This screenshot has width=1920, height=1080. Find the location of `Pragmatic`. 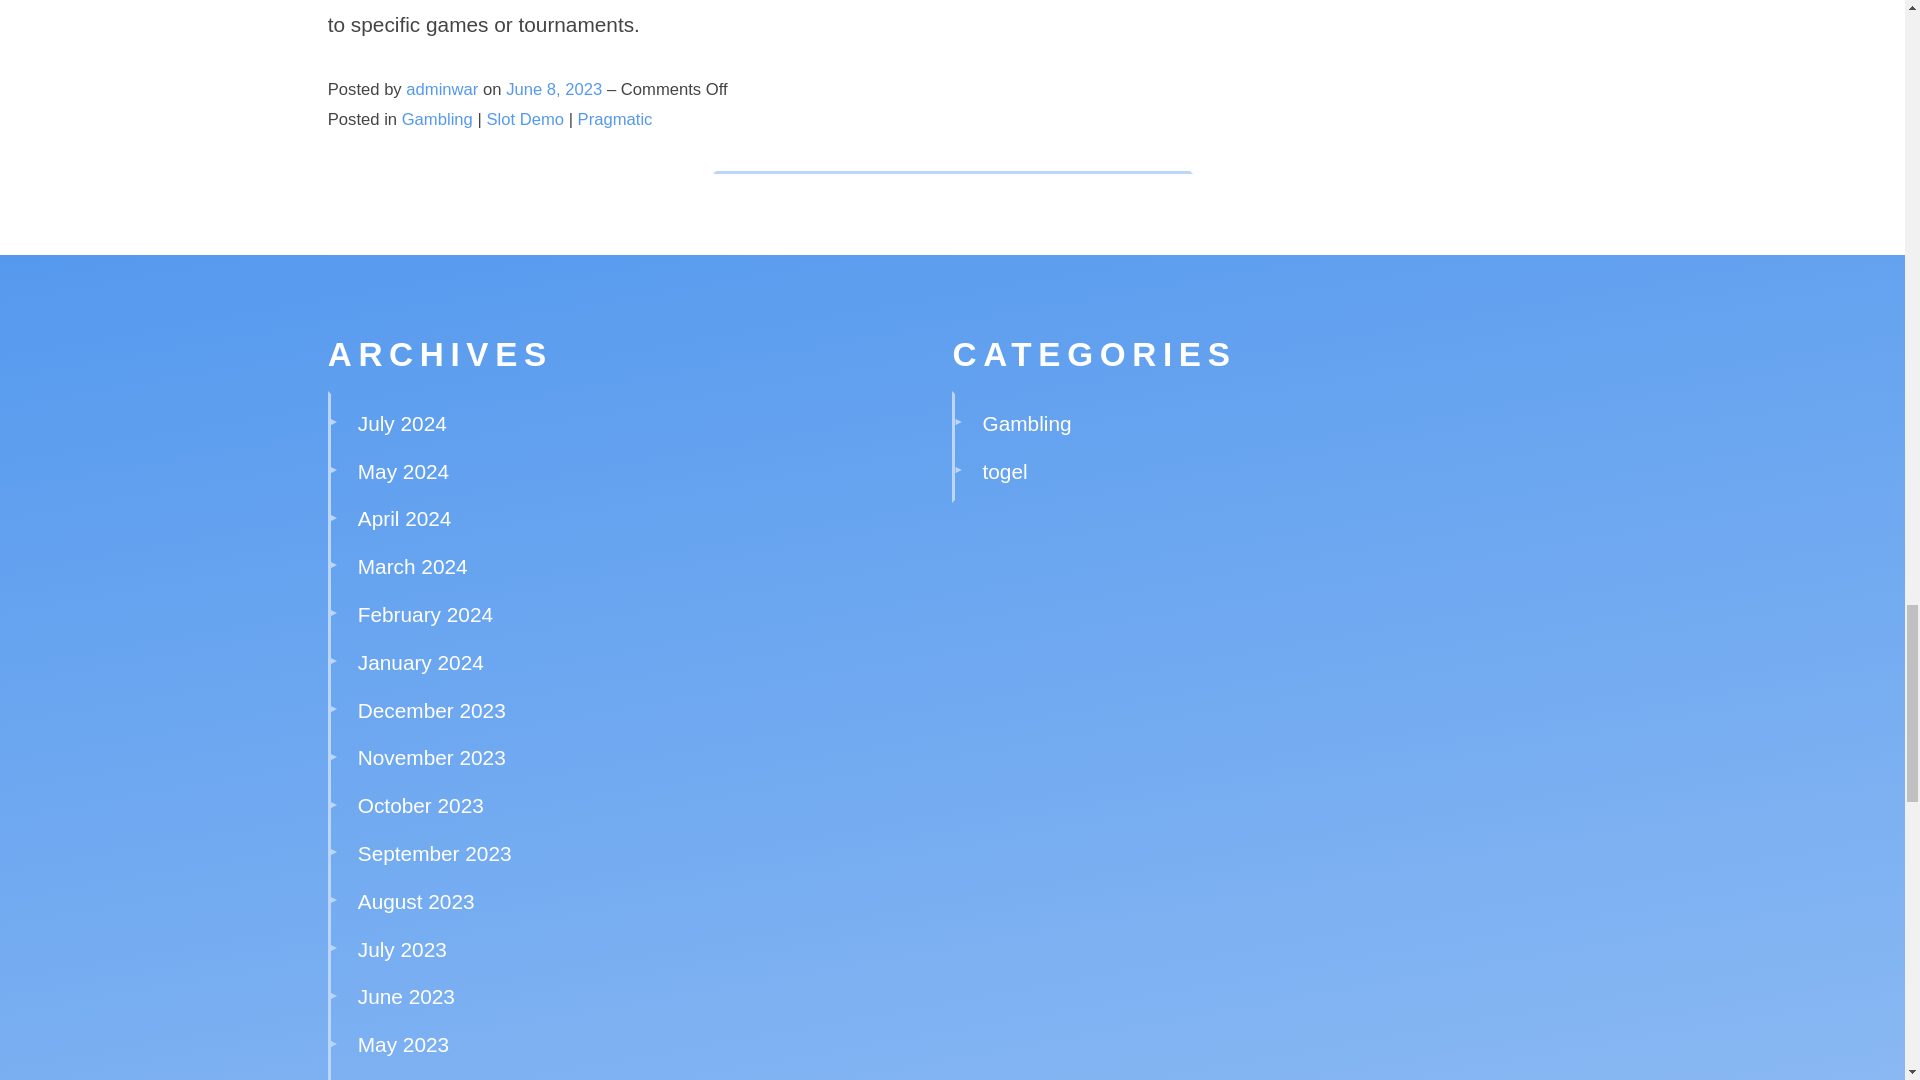

Pragmatic is located at coordinates (614, 119).